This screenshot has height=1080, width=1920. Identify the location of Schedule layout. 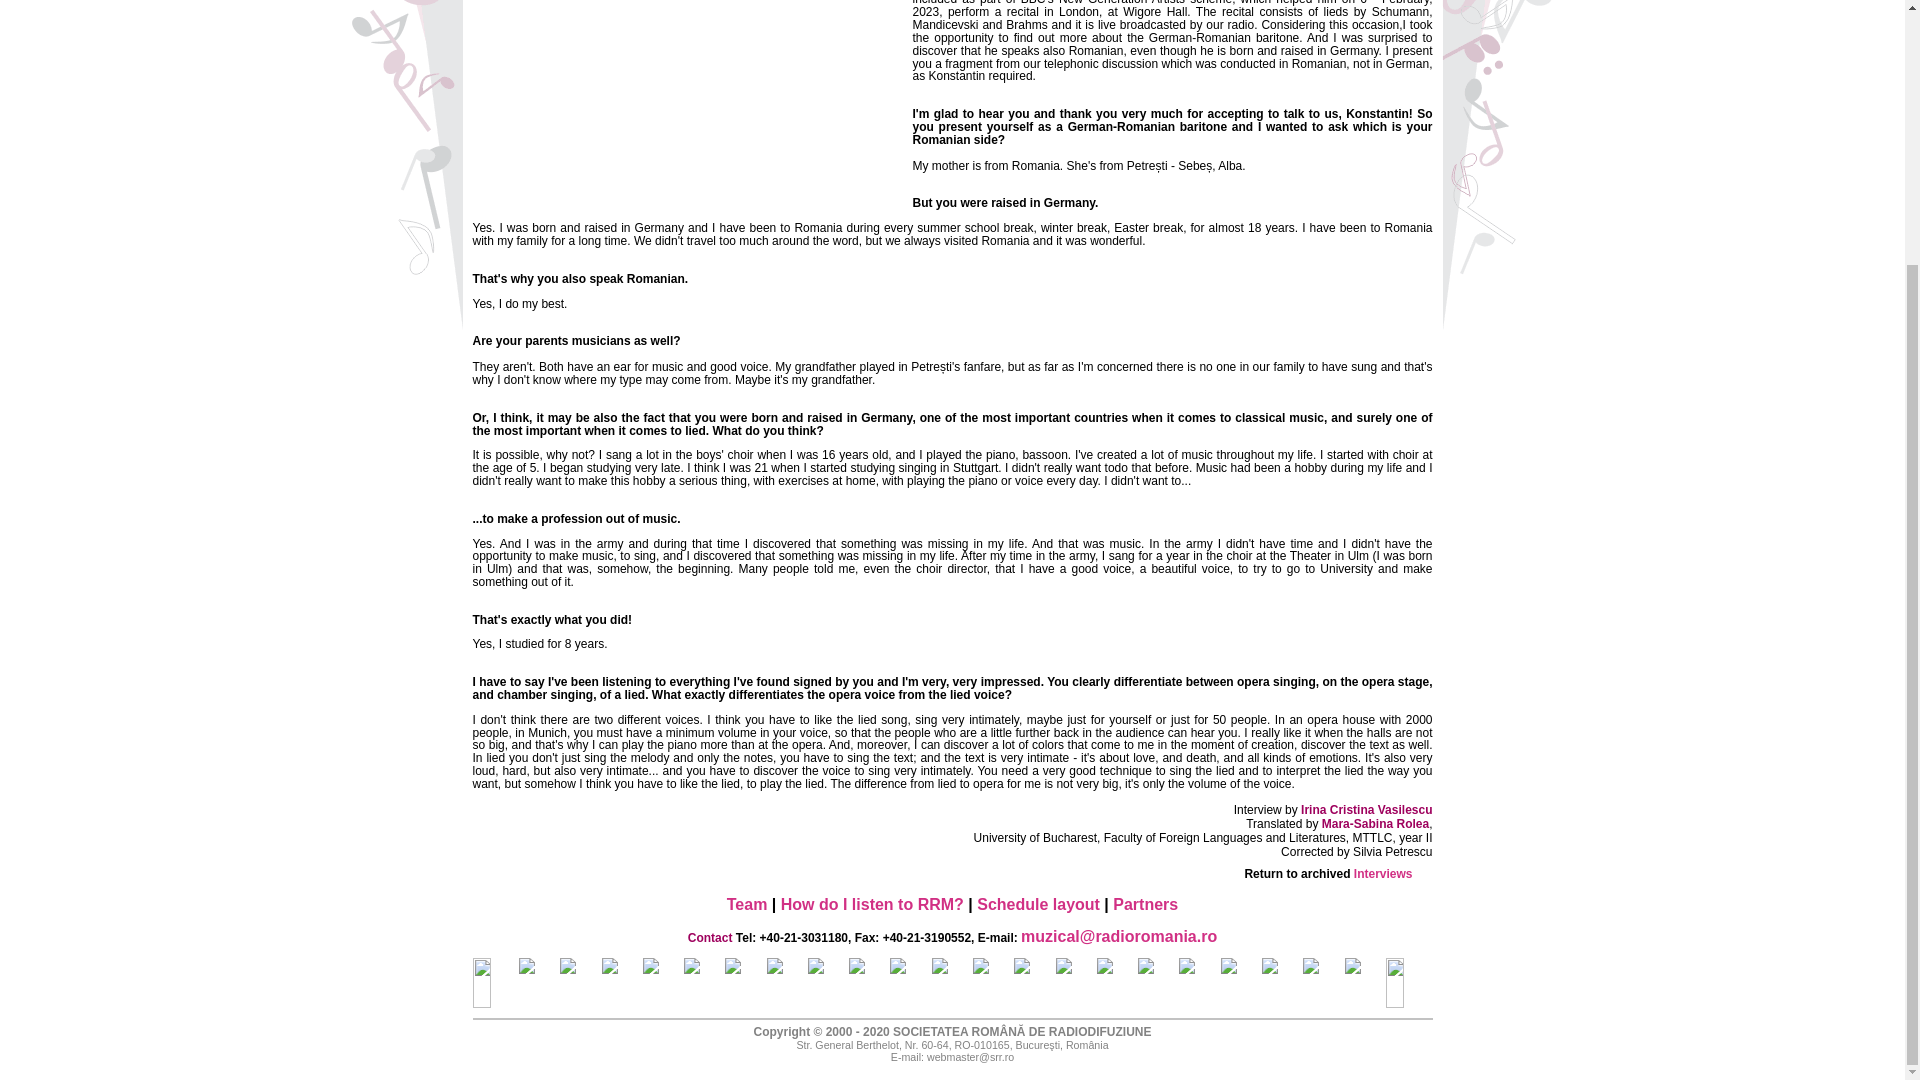
(1038, 904).